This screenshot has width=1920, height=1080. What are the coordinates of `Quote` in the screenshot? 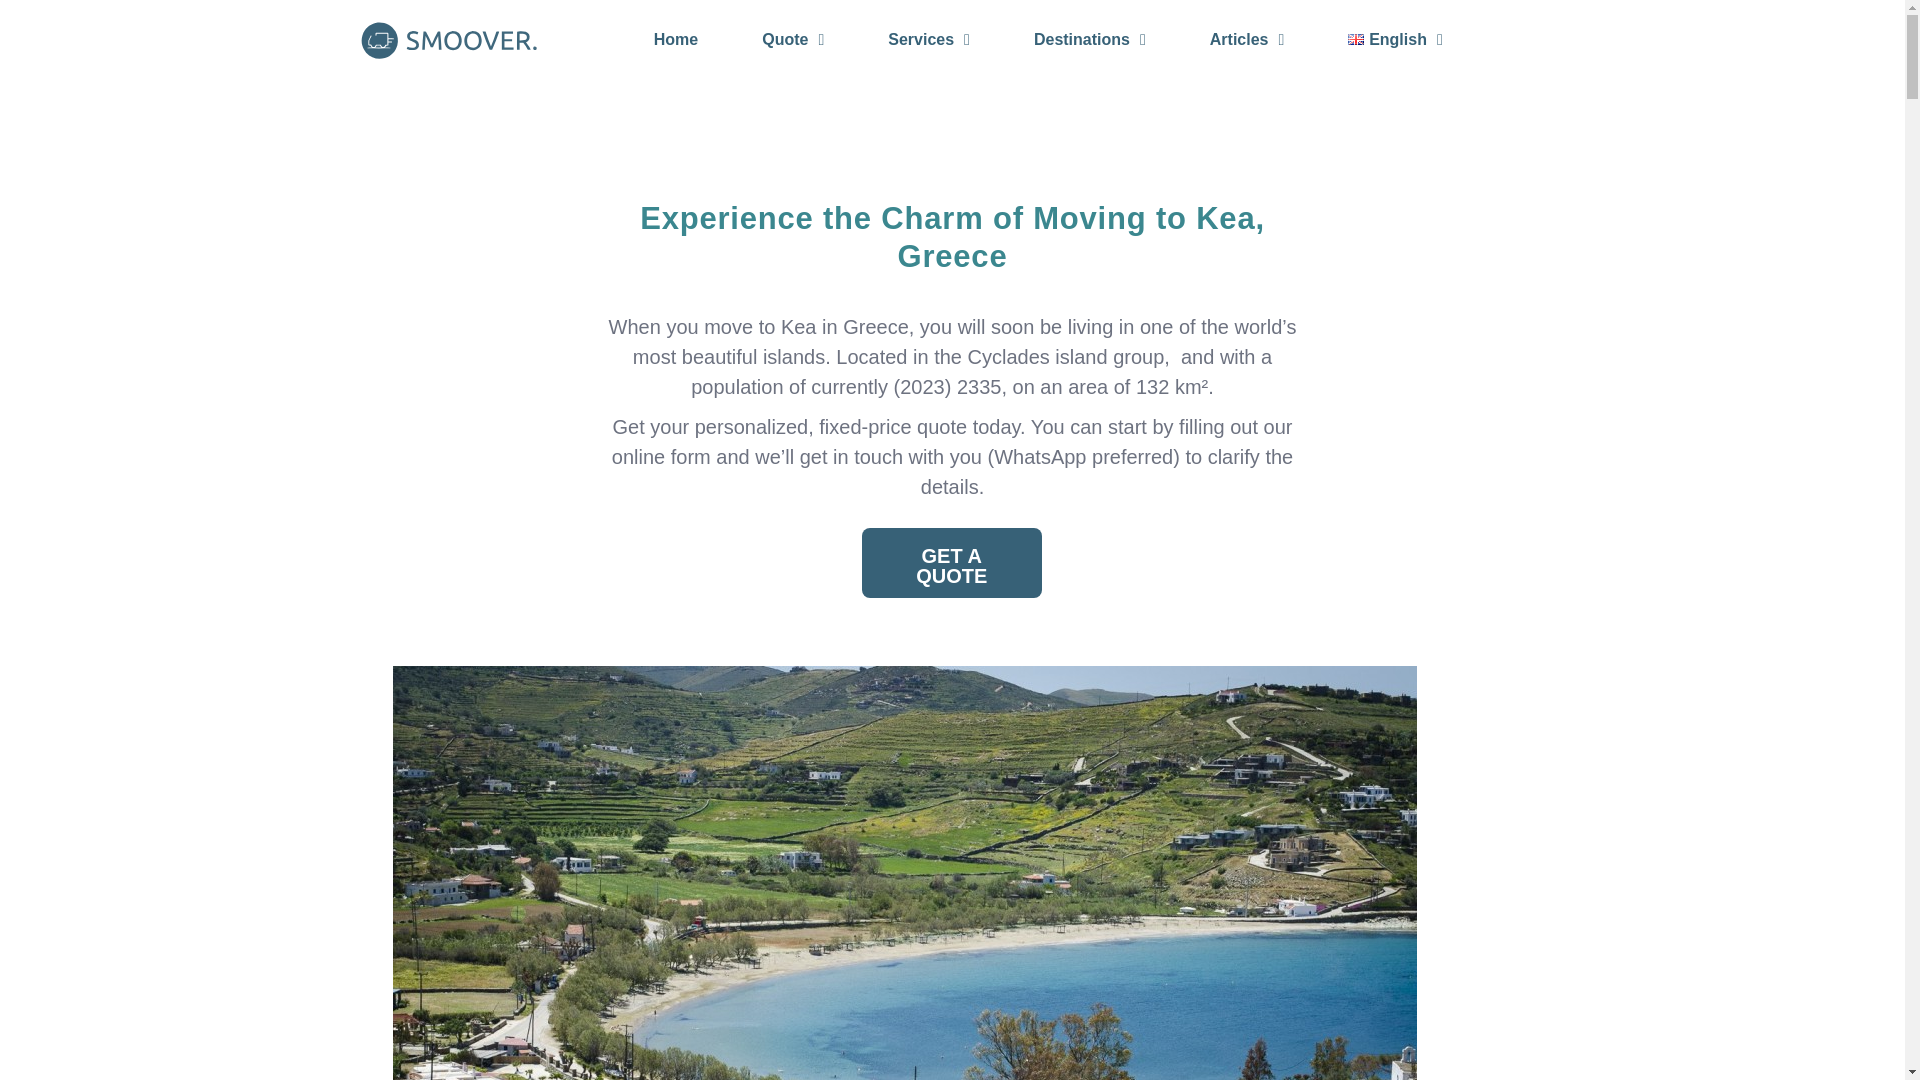 It's located at (792, 40).